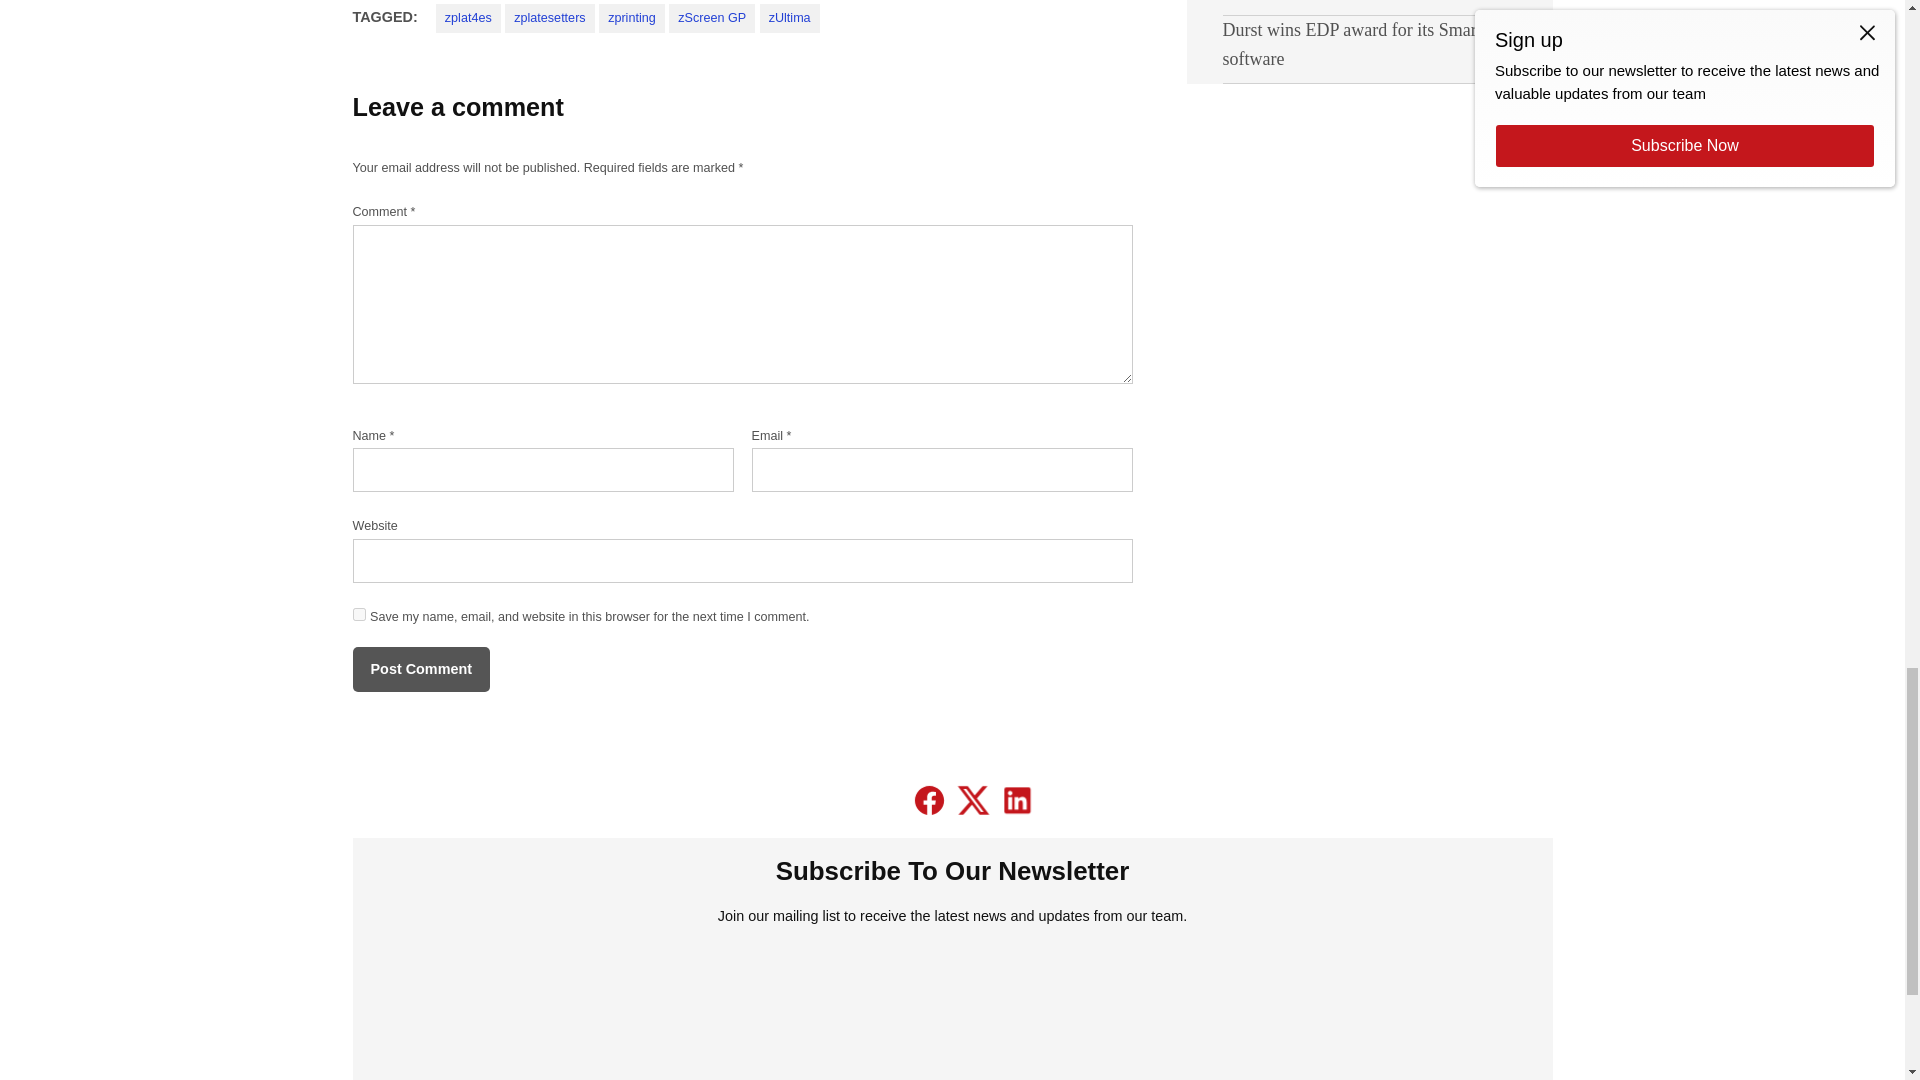 The image size is (1920, 1080). What do you see at coordinates (711, 18) in the screenshot?
I see `zScreen GP` at bounding box center [711, 18].